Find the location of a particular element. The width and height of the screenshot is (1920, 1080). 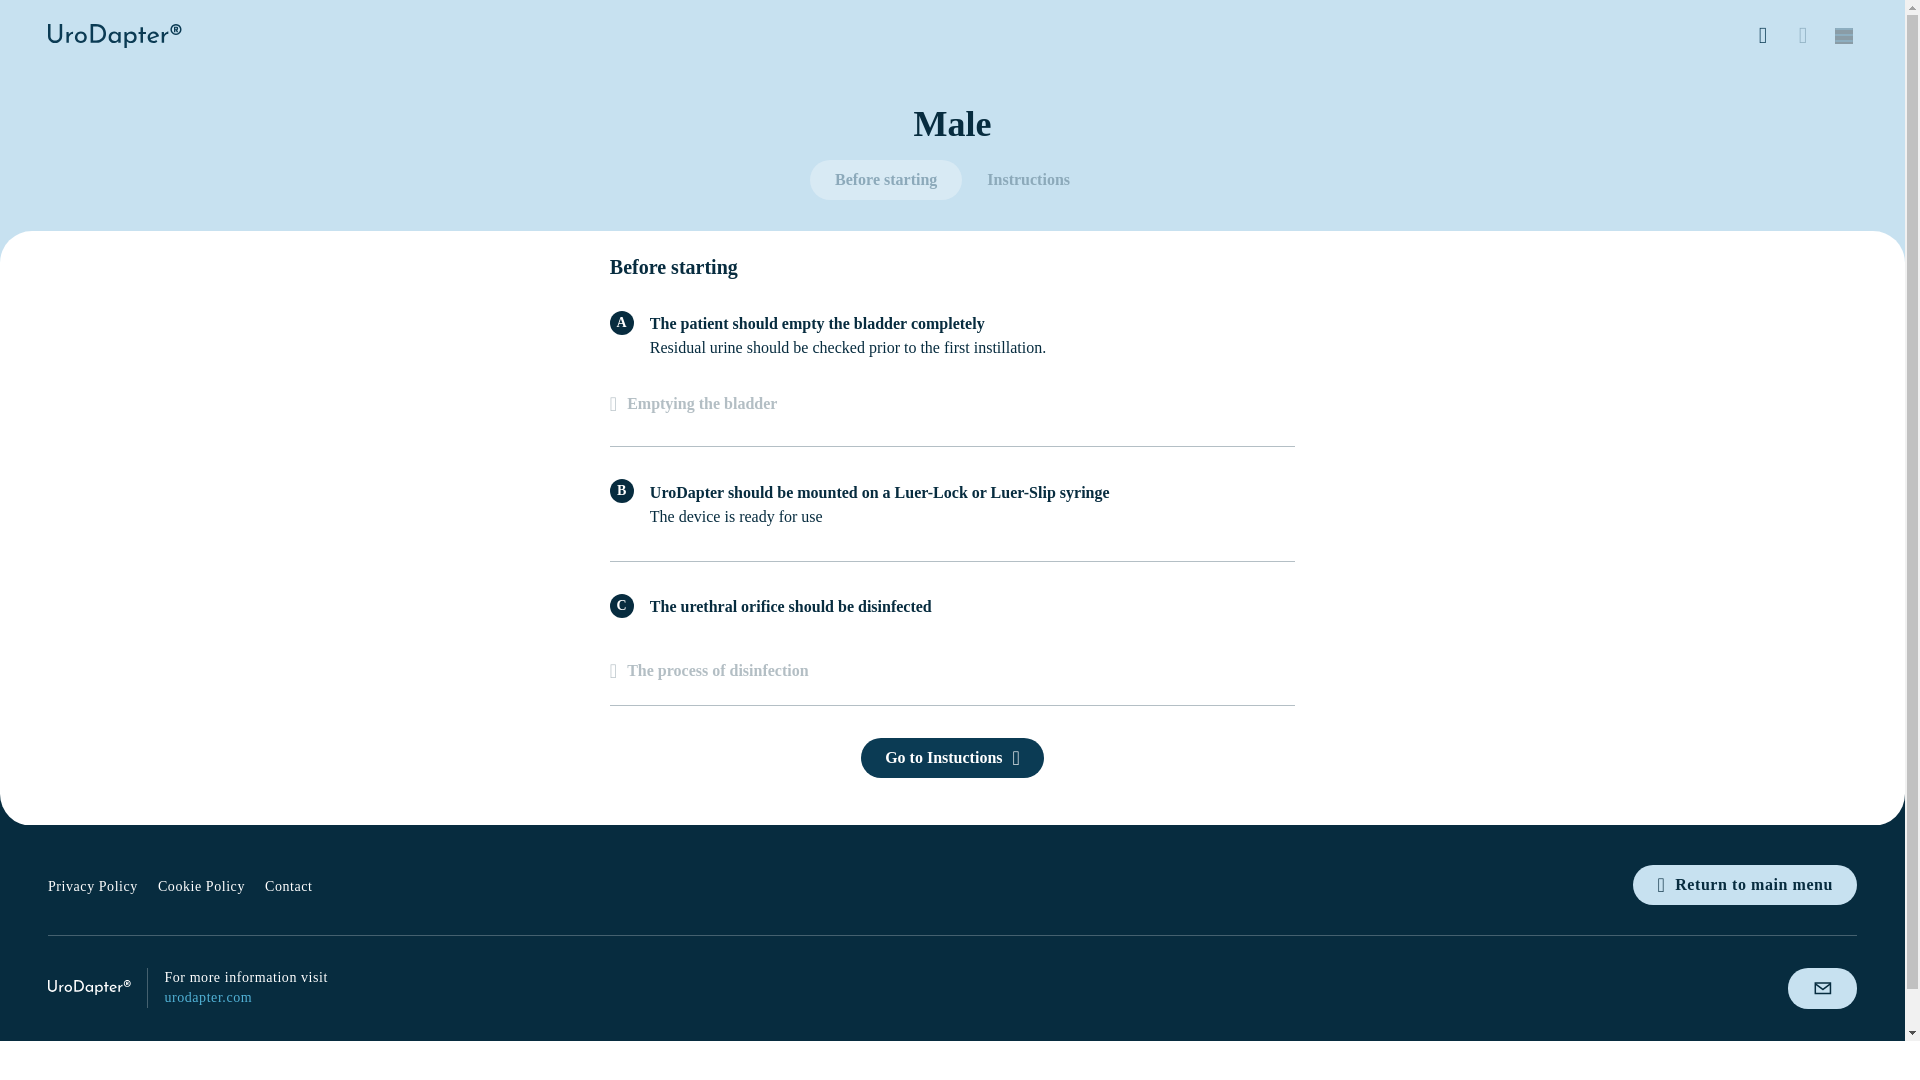

Privacy Policy is located at coordinates (93, 886).